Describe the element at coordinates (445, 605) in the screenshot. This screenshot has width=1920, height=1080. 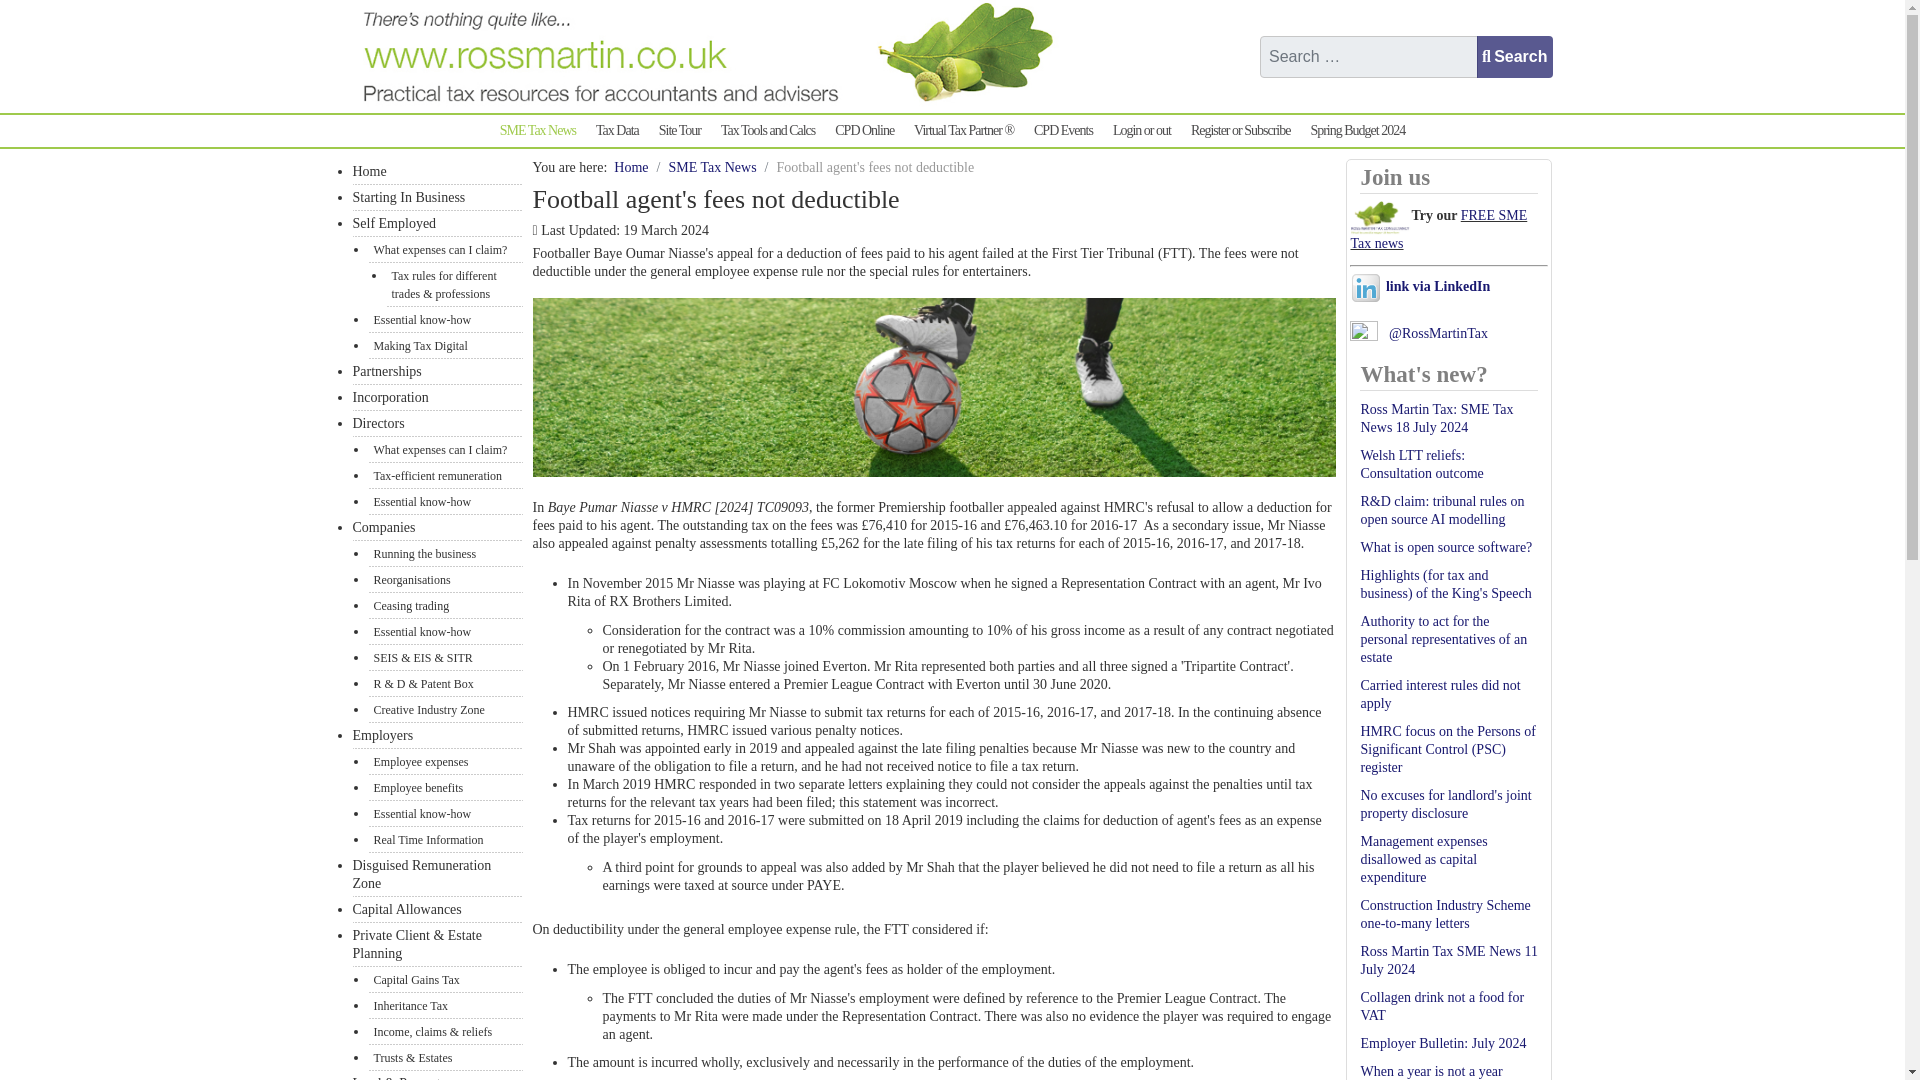
I see `Ceasing trading` at that location.